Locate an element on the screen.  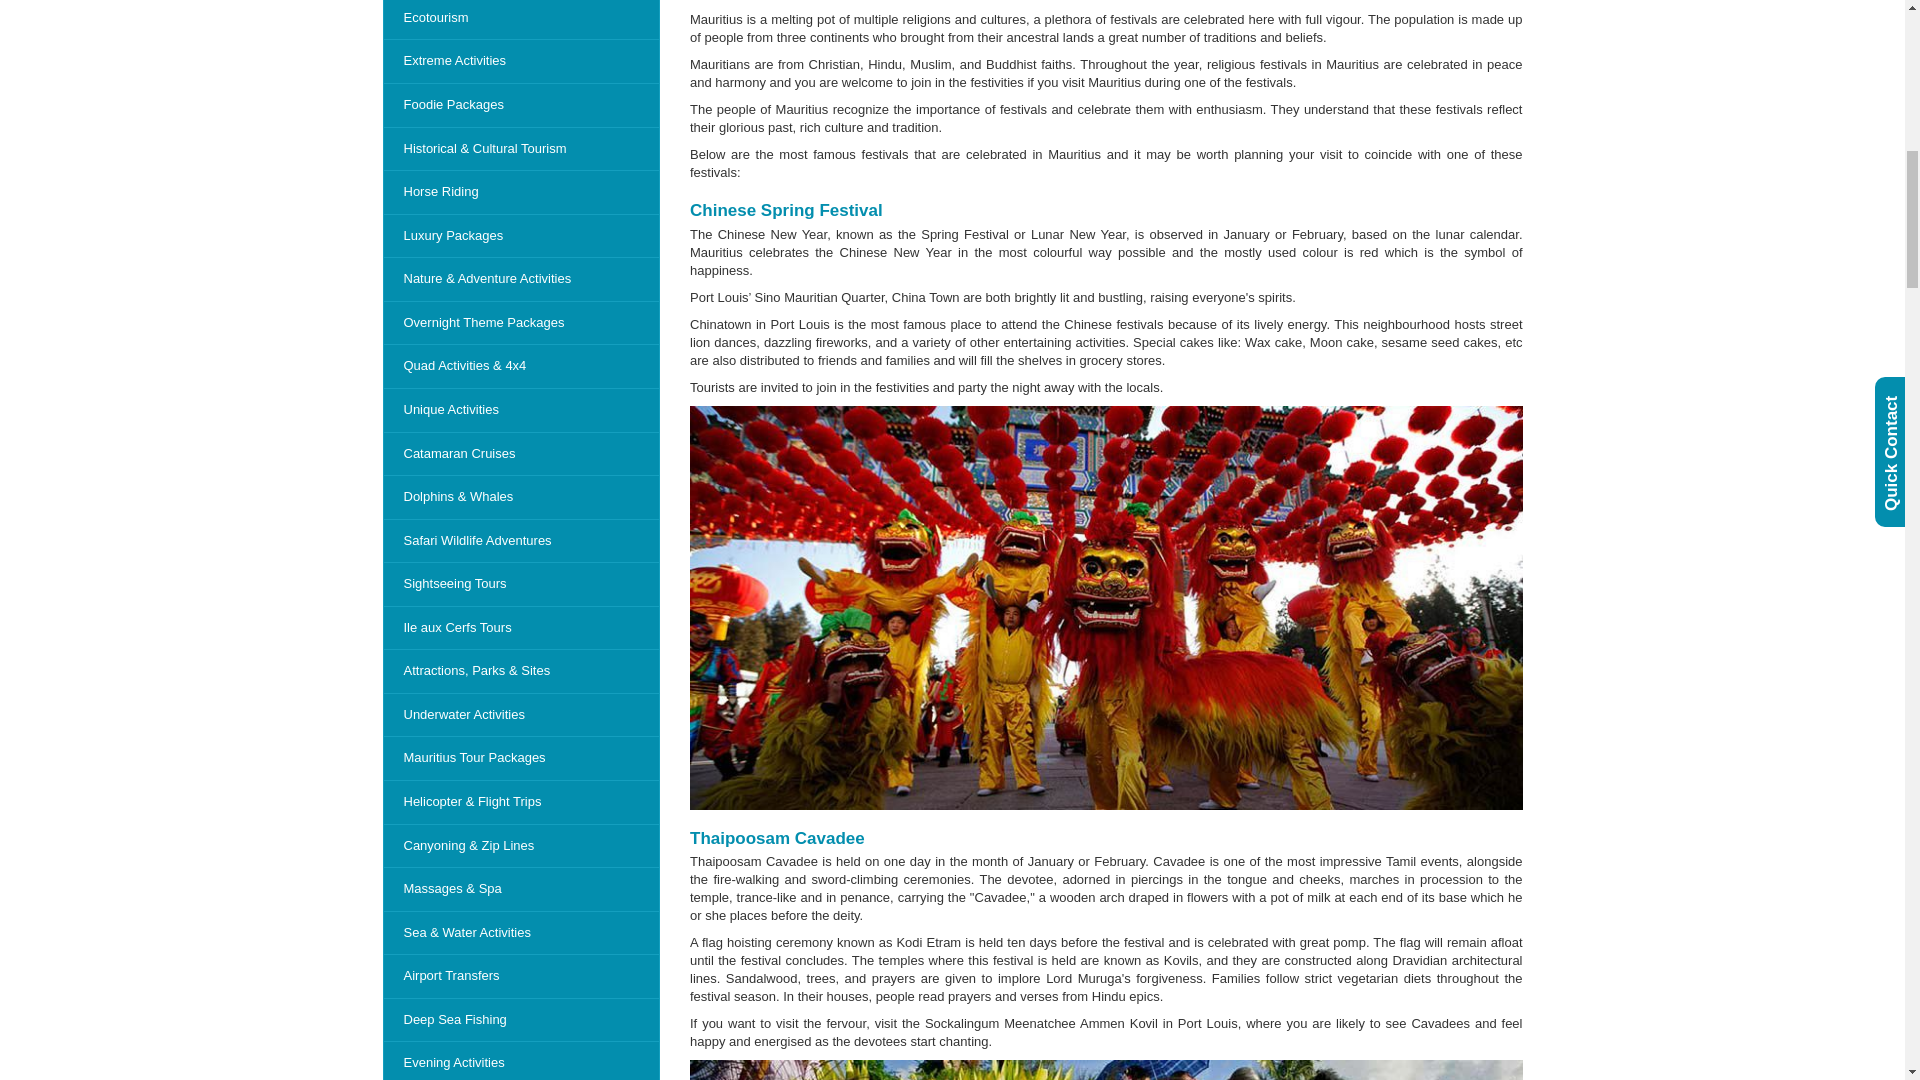
Mauritius Sightseeing Tours is located at coordinates (521, 584).